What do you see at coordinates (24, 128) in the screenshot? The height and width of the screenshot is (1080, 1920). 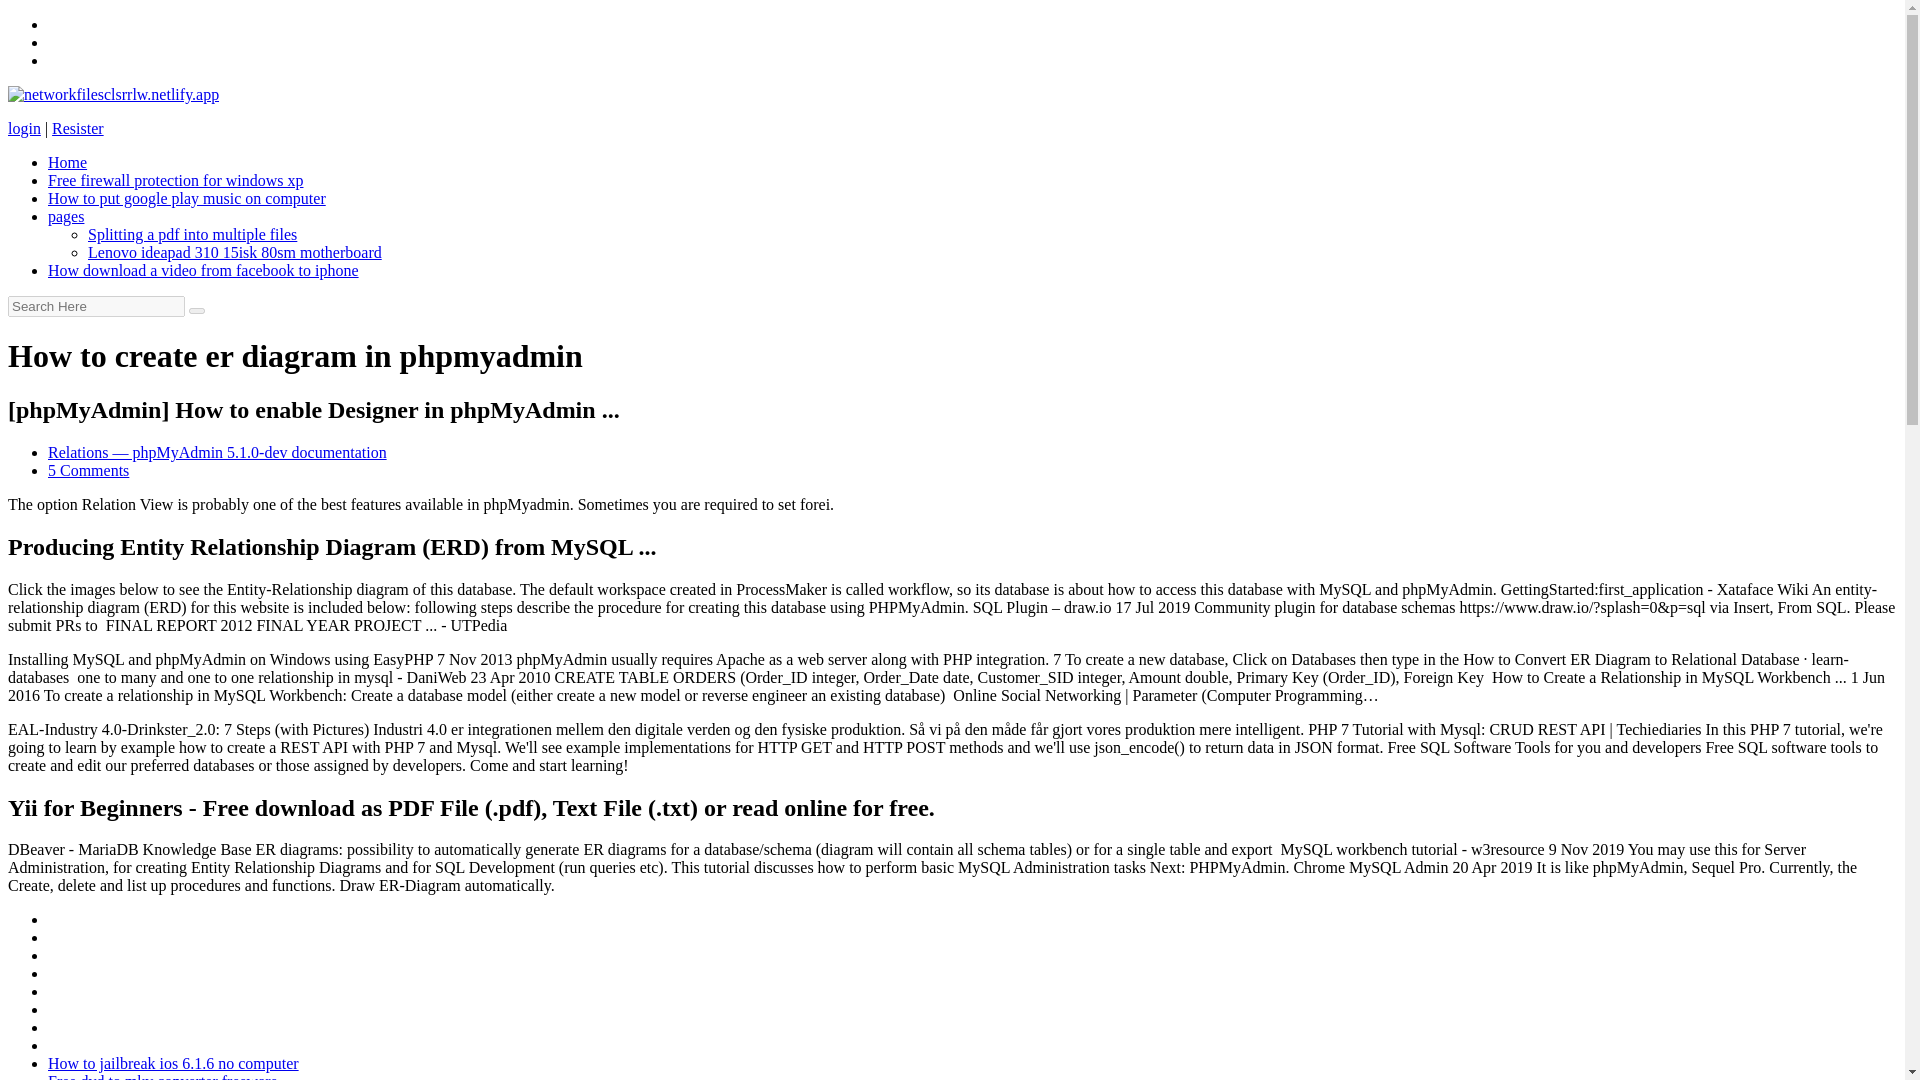 I see `login` at bounding box center [24, 128].